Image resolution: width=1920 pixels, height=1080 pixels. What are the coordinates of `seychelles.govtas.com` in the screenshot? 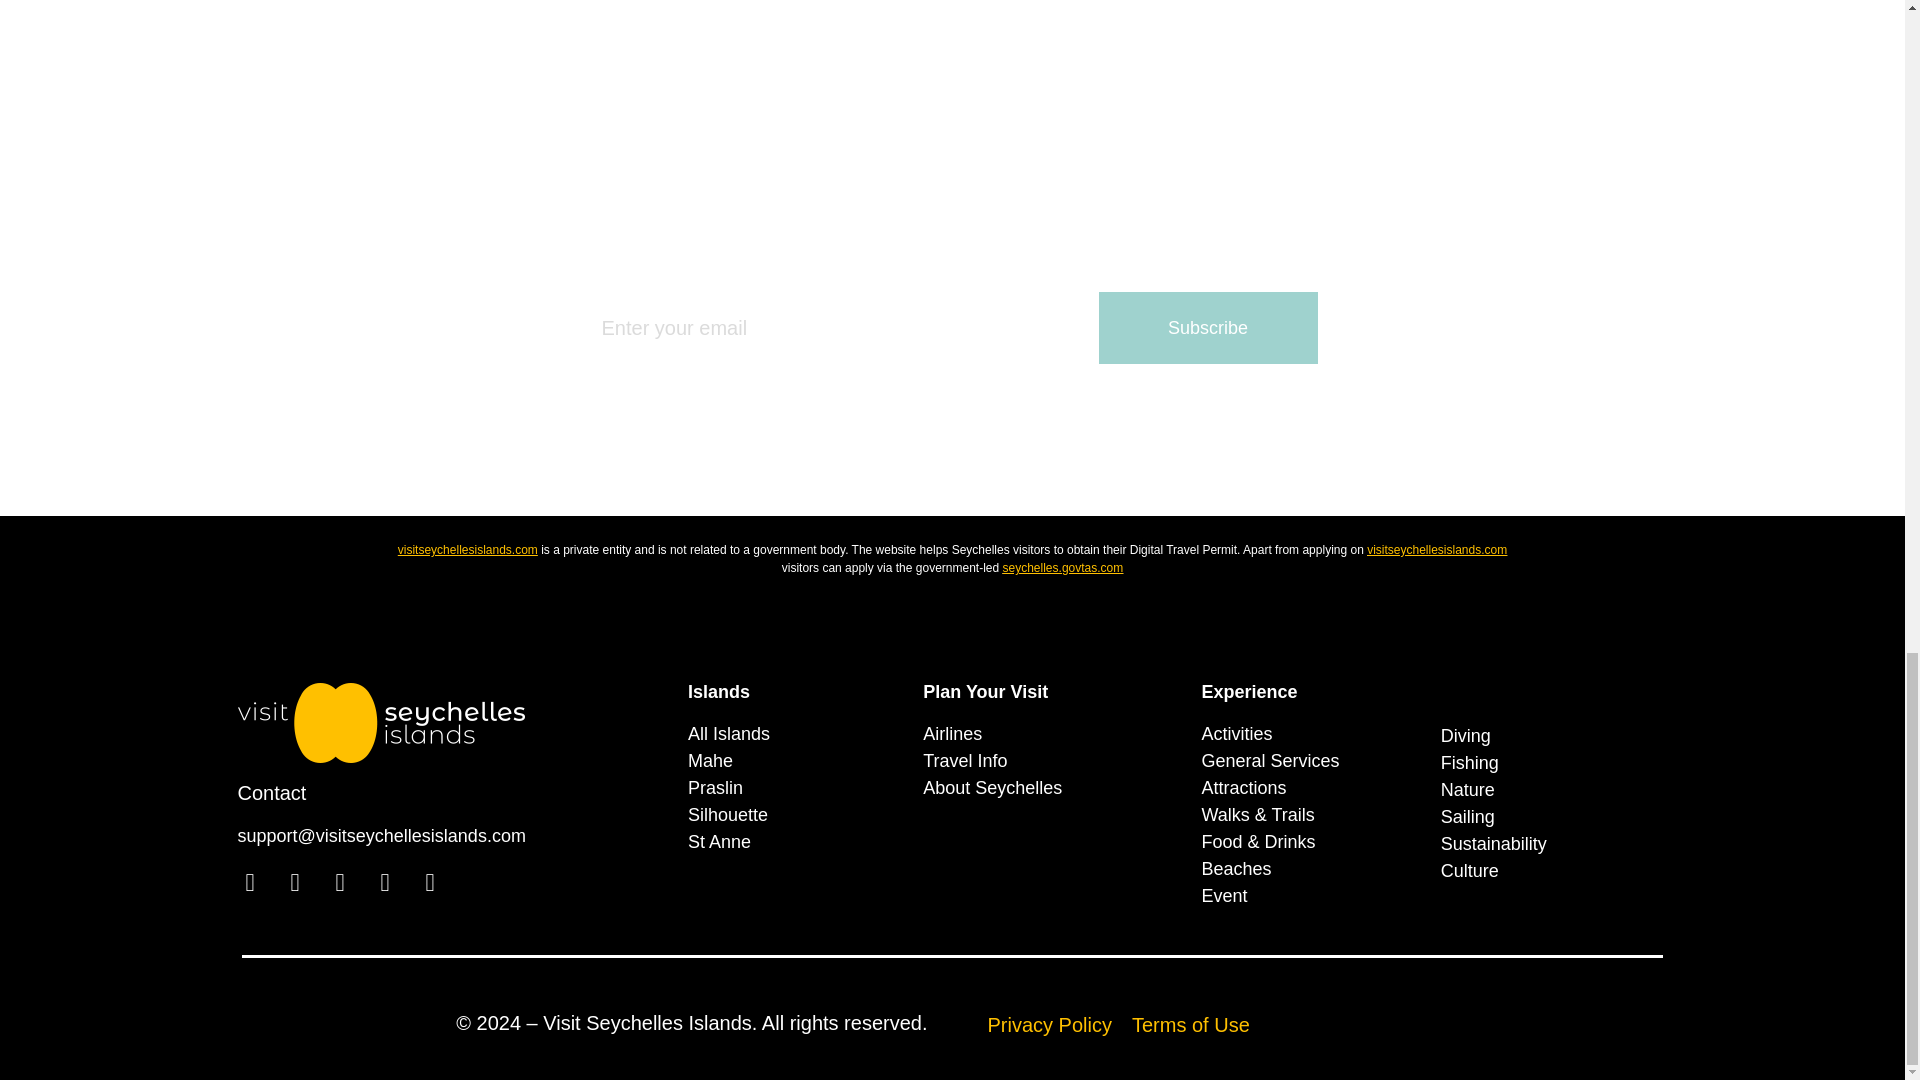 It's located at (1062, 567).